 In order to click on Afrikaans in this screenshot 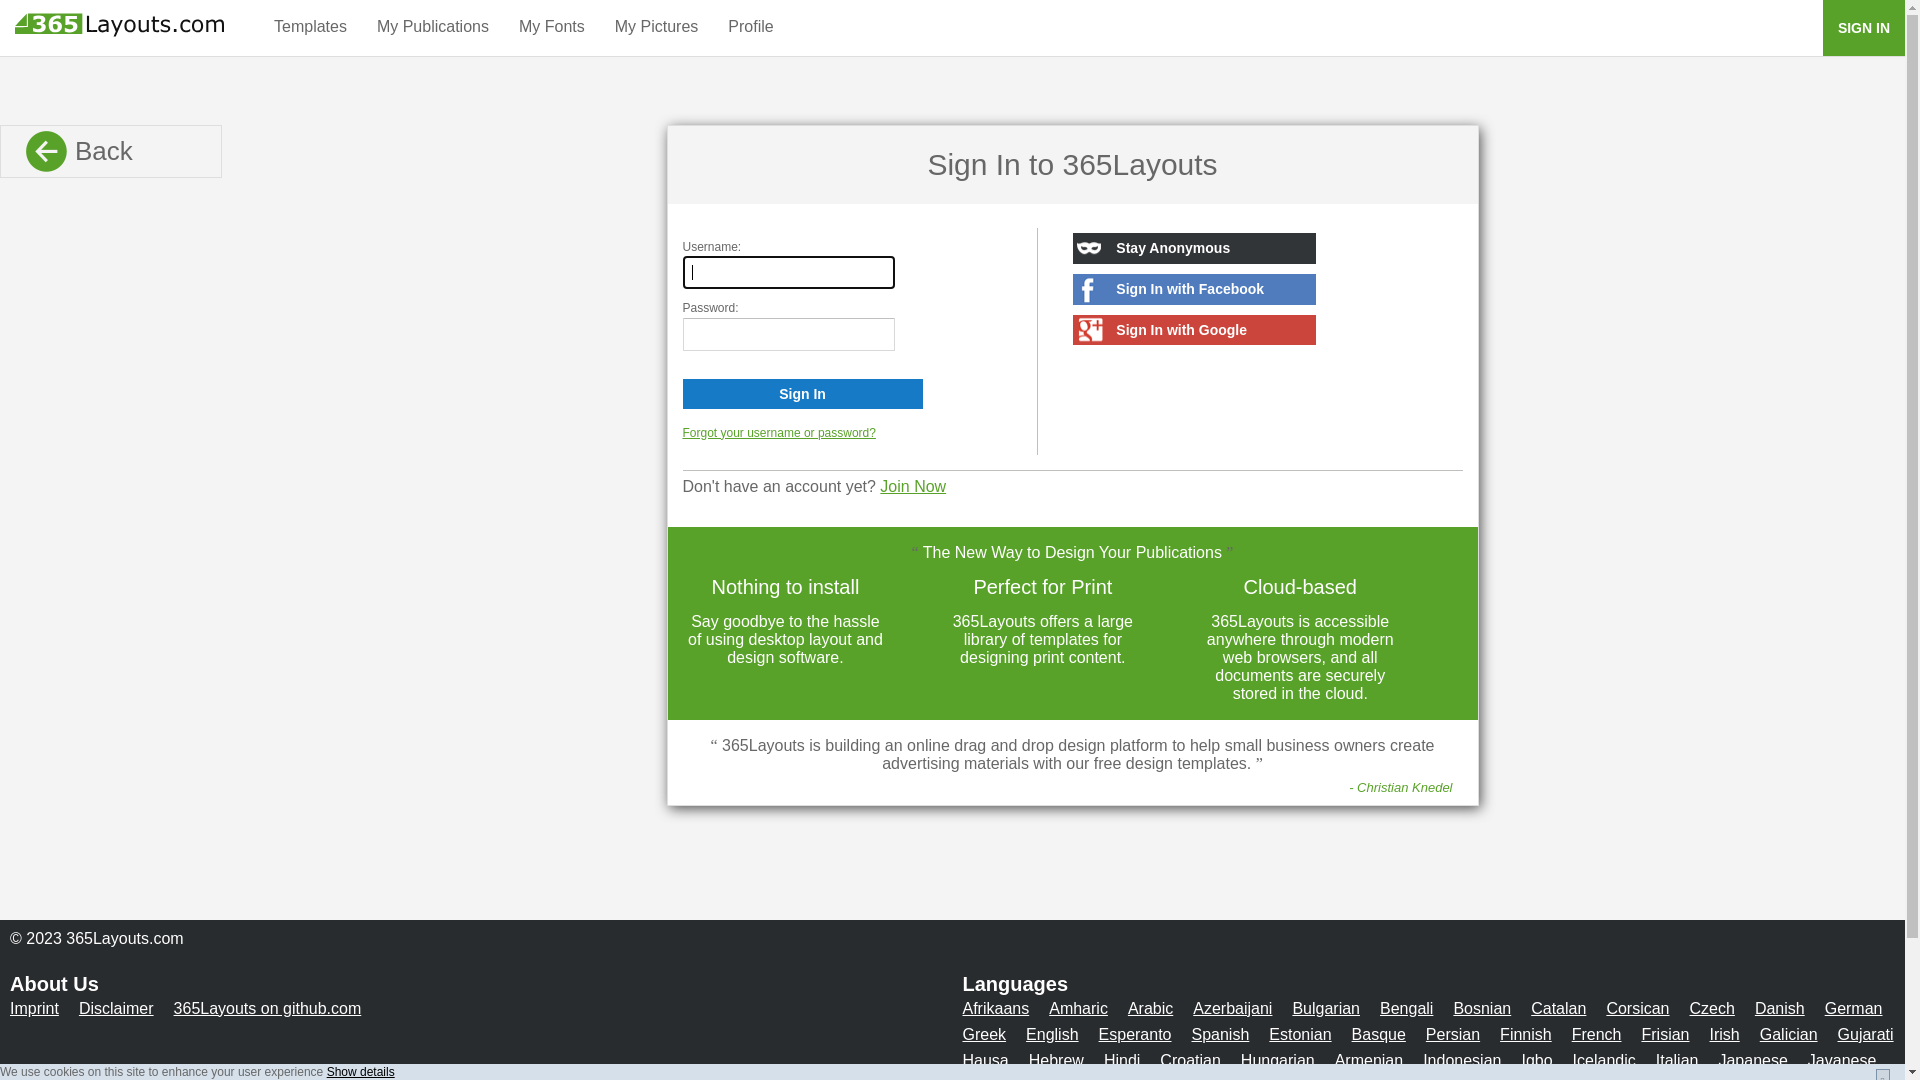, I will do `click(996, 1008)`.